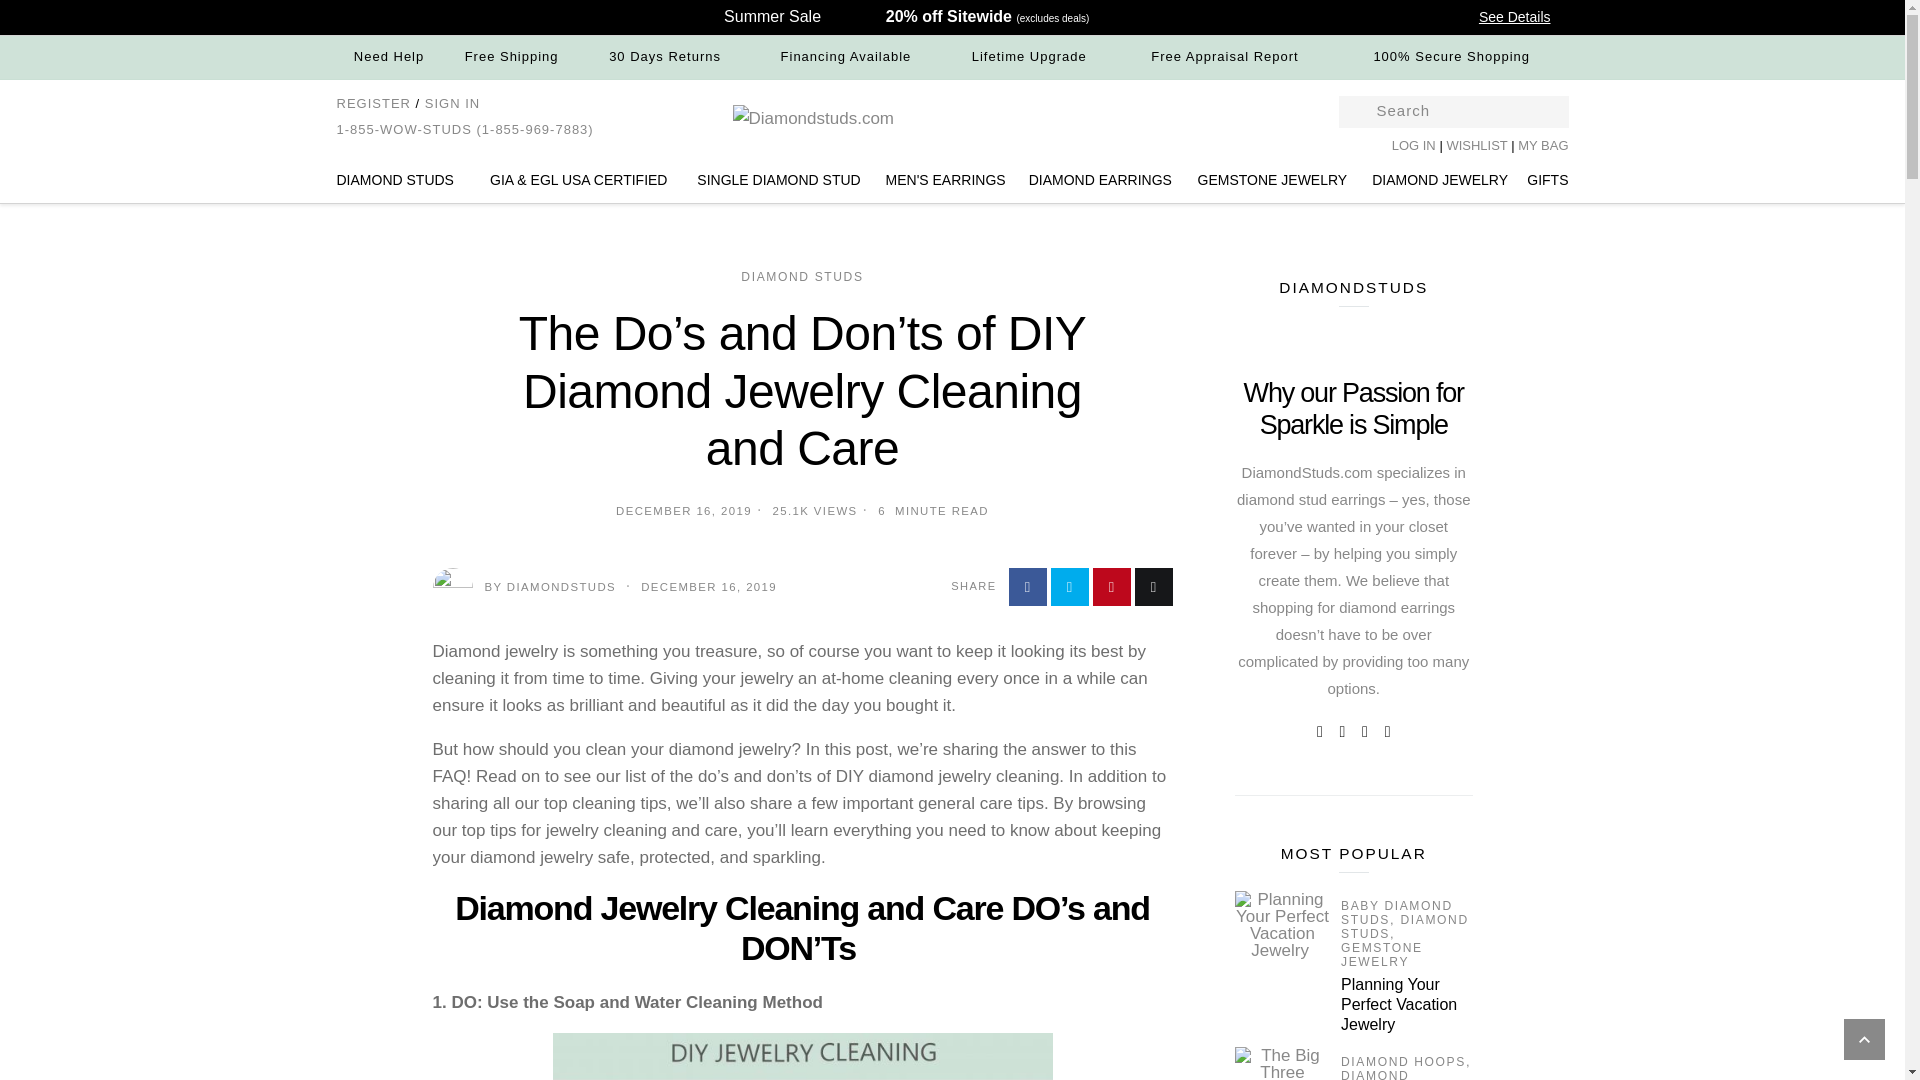 The height and width of the screenshot is (1080, 1920). I want to click on Lifetime Upgrade, so click(1028, 56).